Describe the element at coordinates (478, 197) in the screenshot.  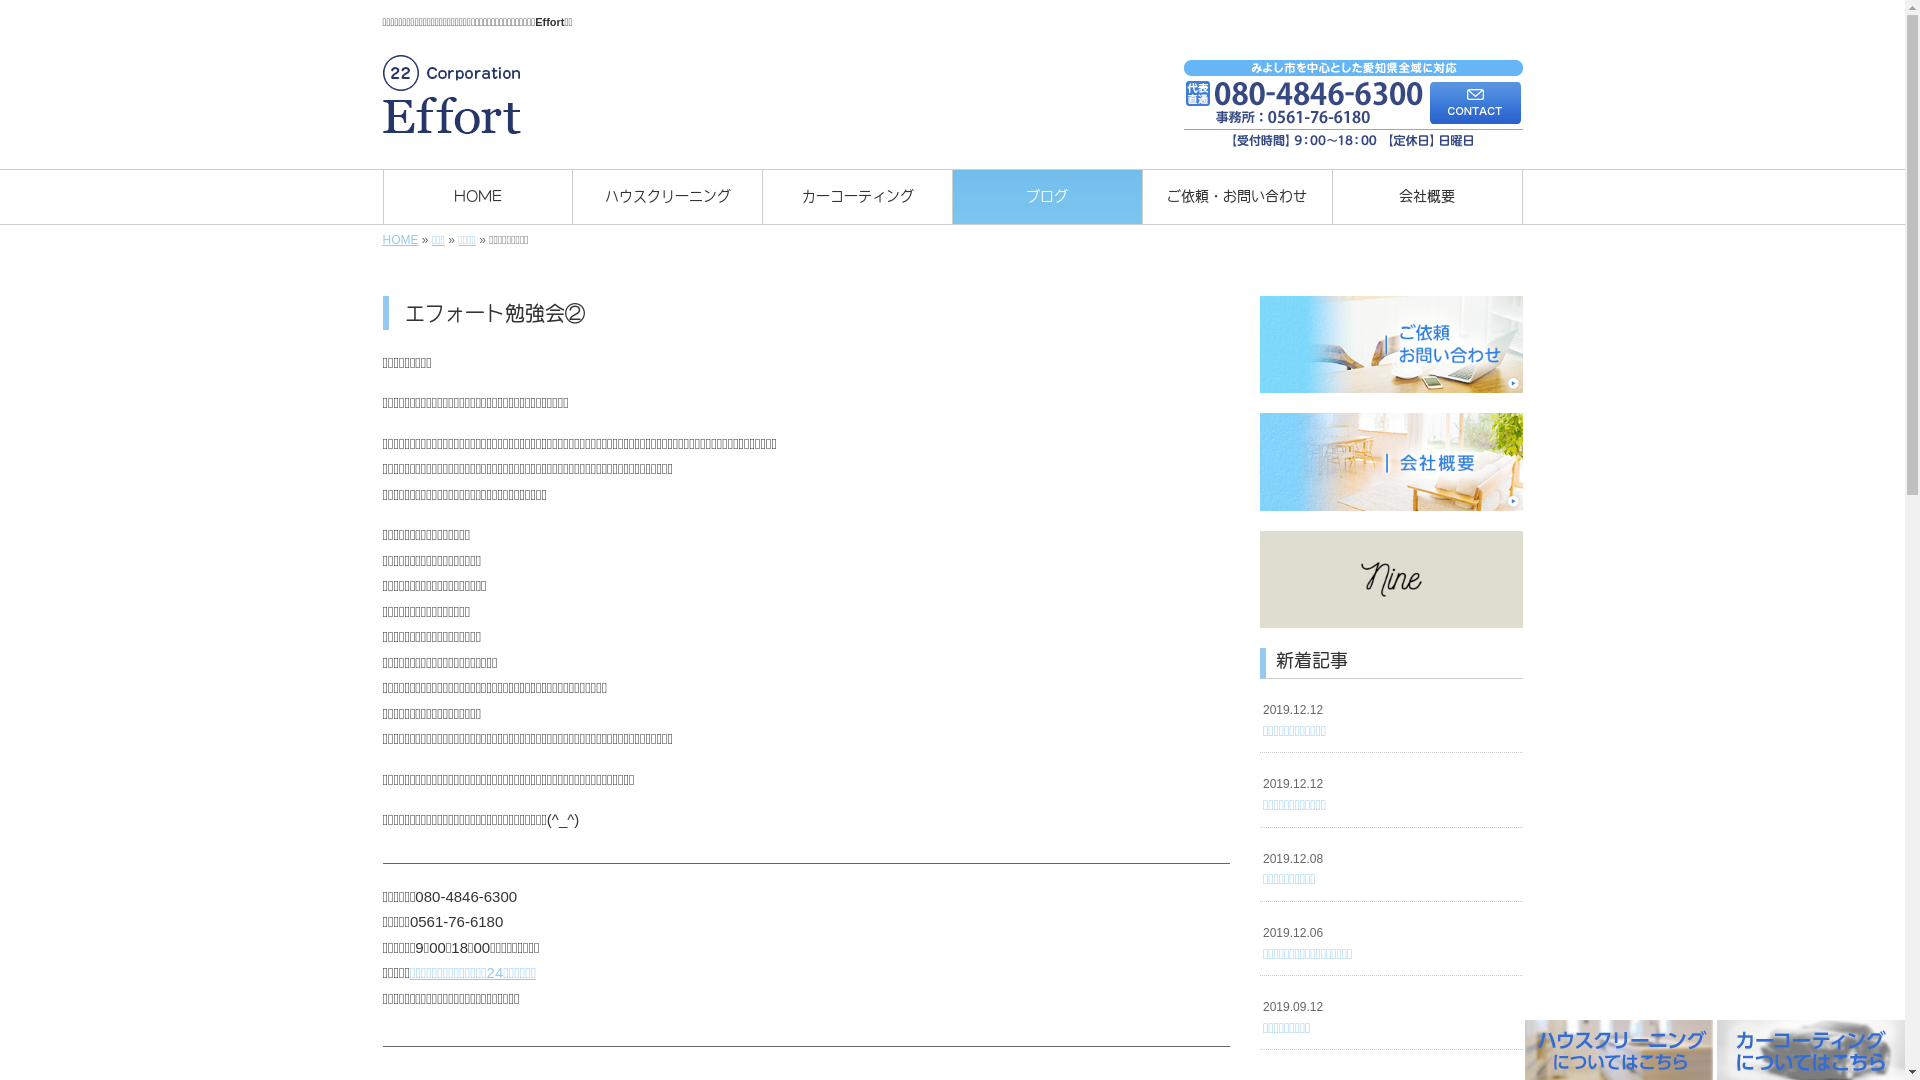
I see `HOME` at that location.